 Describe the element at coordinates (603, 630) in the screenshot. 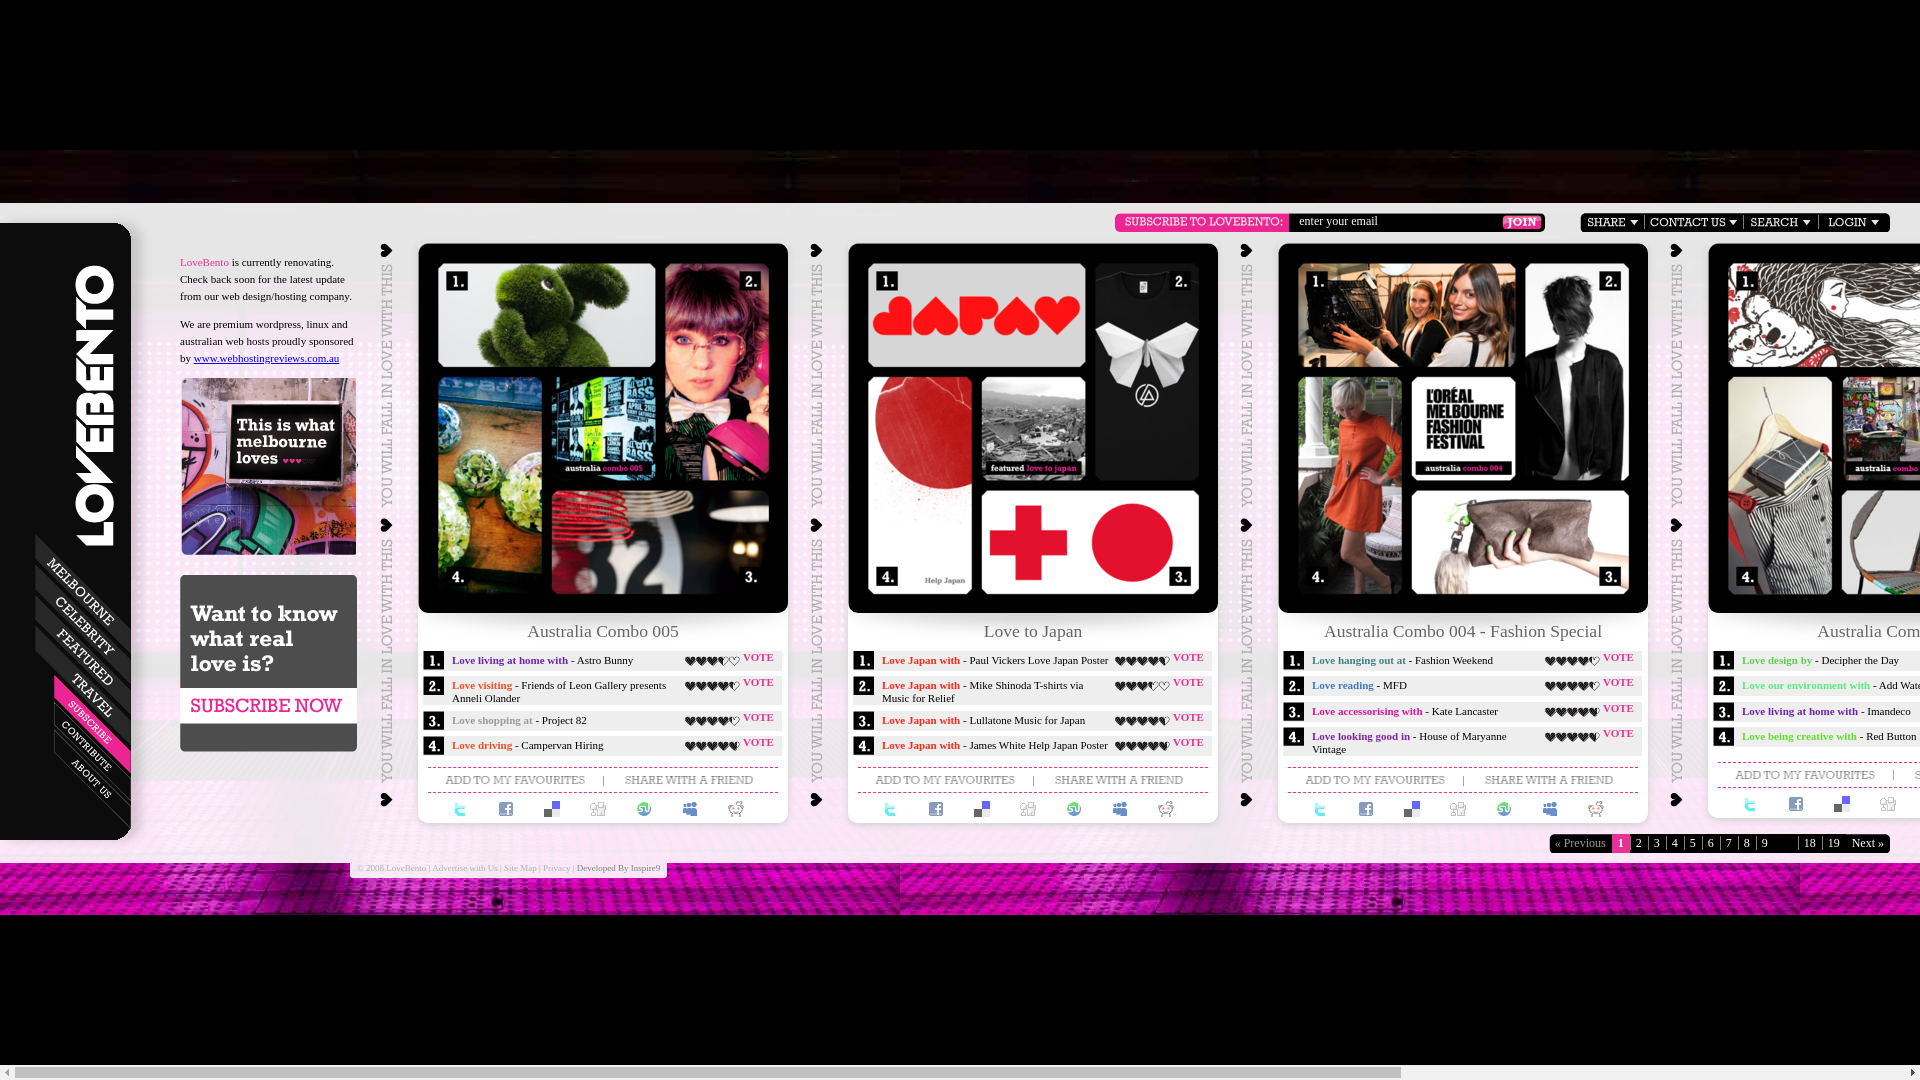

I see `Australia Combo 005` at that location.